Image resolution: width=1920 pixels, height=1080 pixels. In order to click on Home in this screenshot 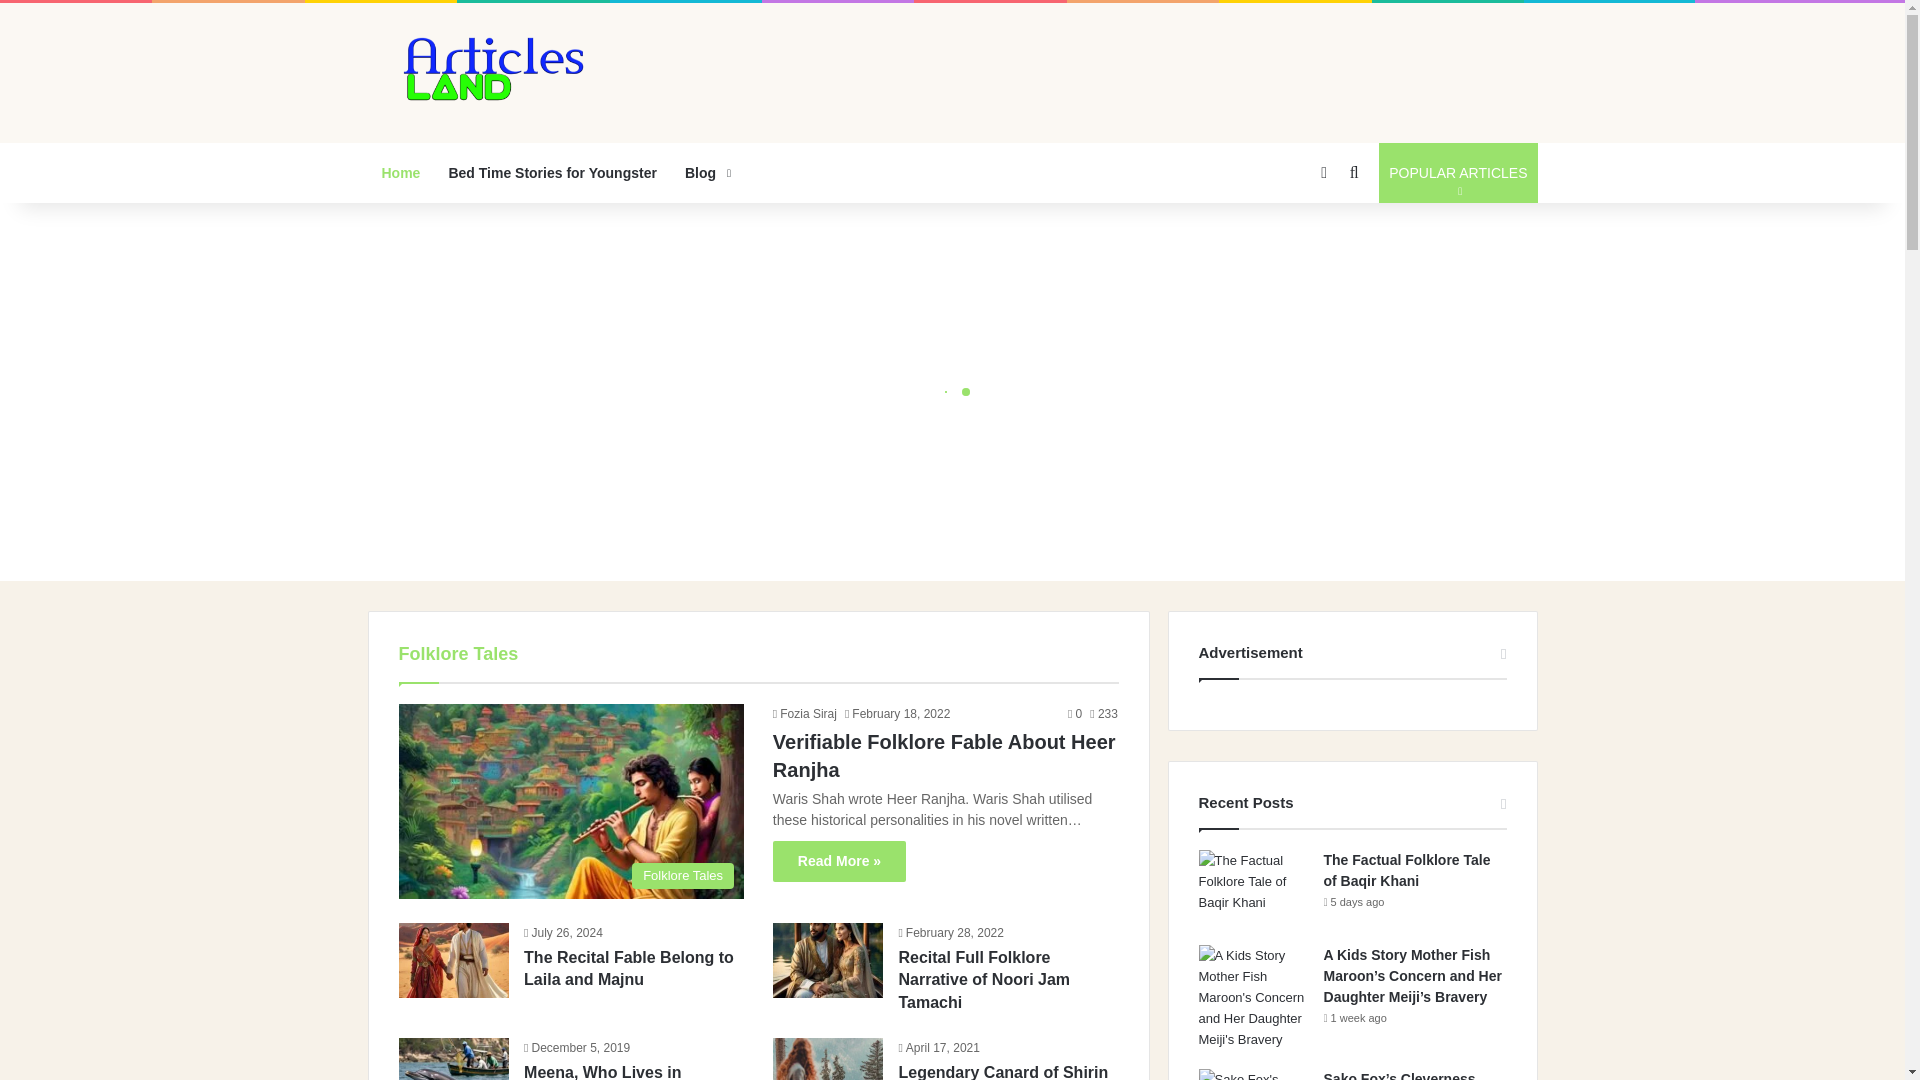, I will do `click(944, 756)`.